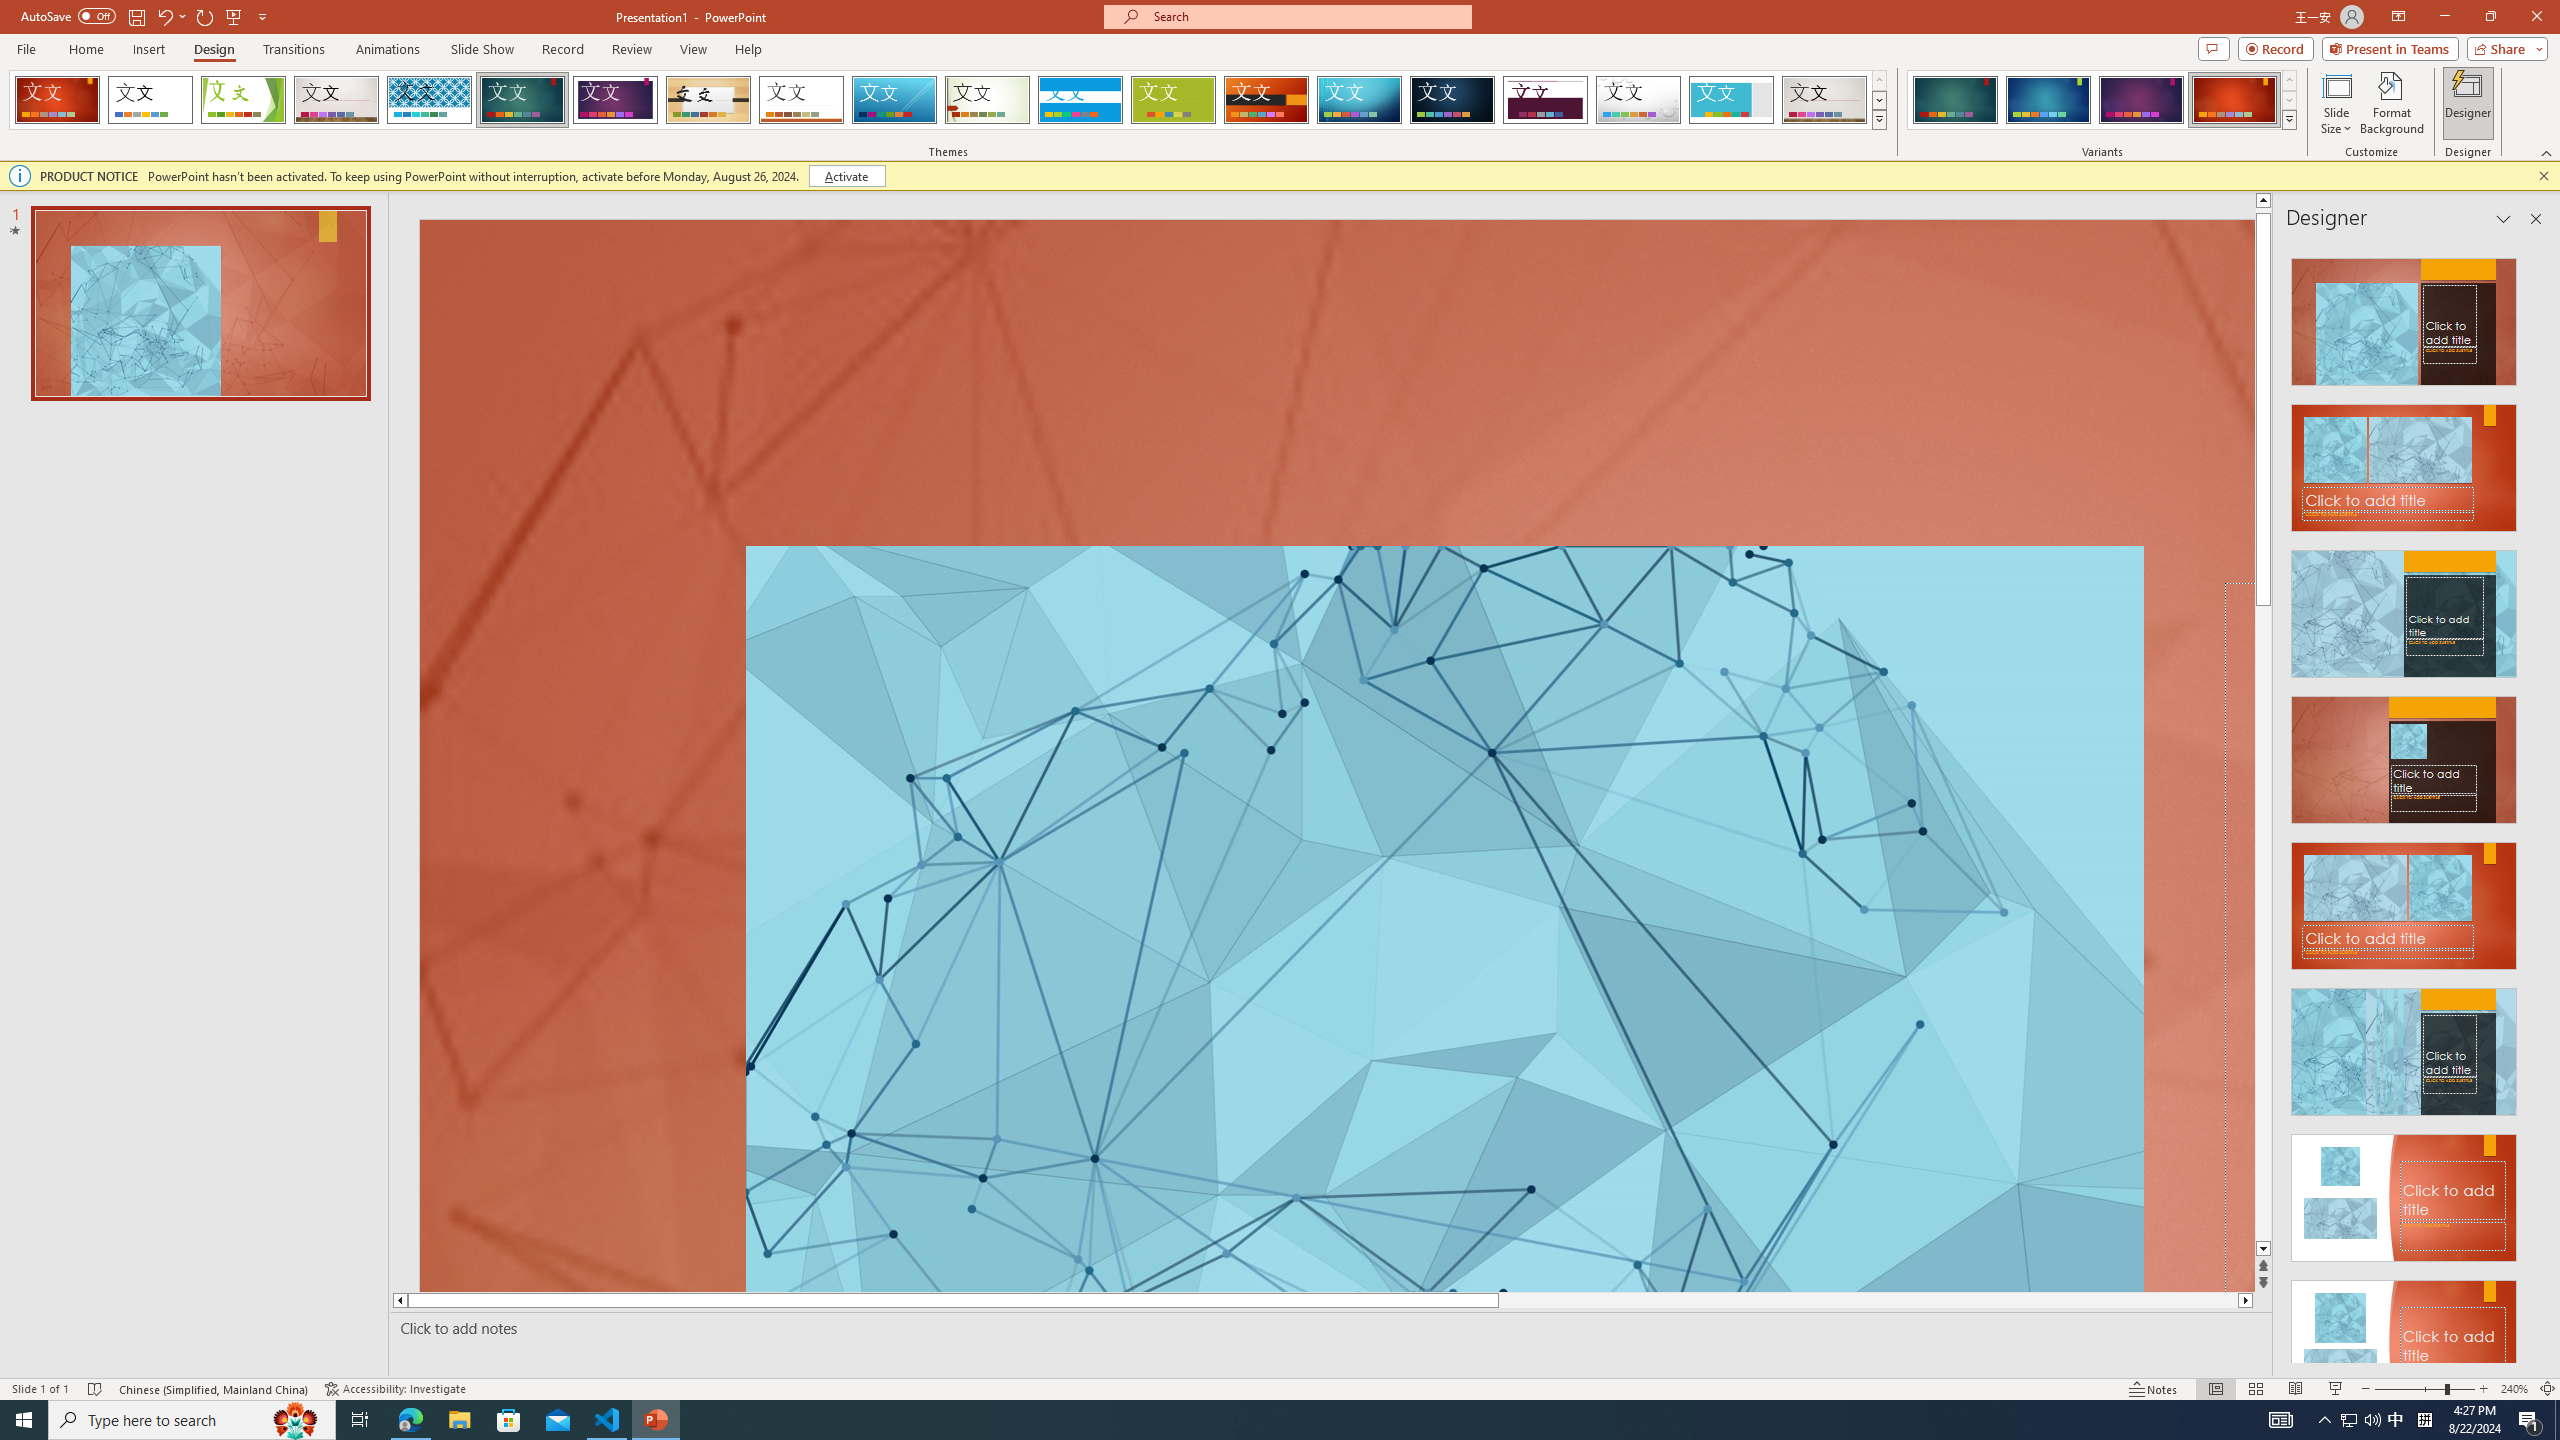  Describe the element at coordinates (948, 100) in the screenshot. I see `AutomationID: SlideThemesGallery` at that location.